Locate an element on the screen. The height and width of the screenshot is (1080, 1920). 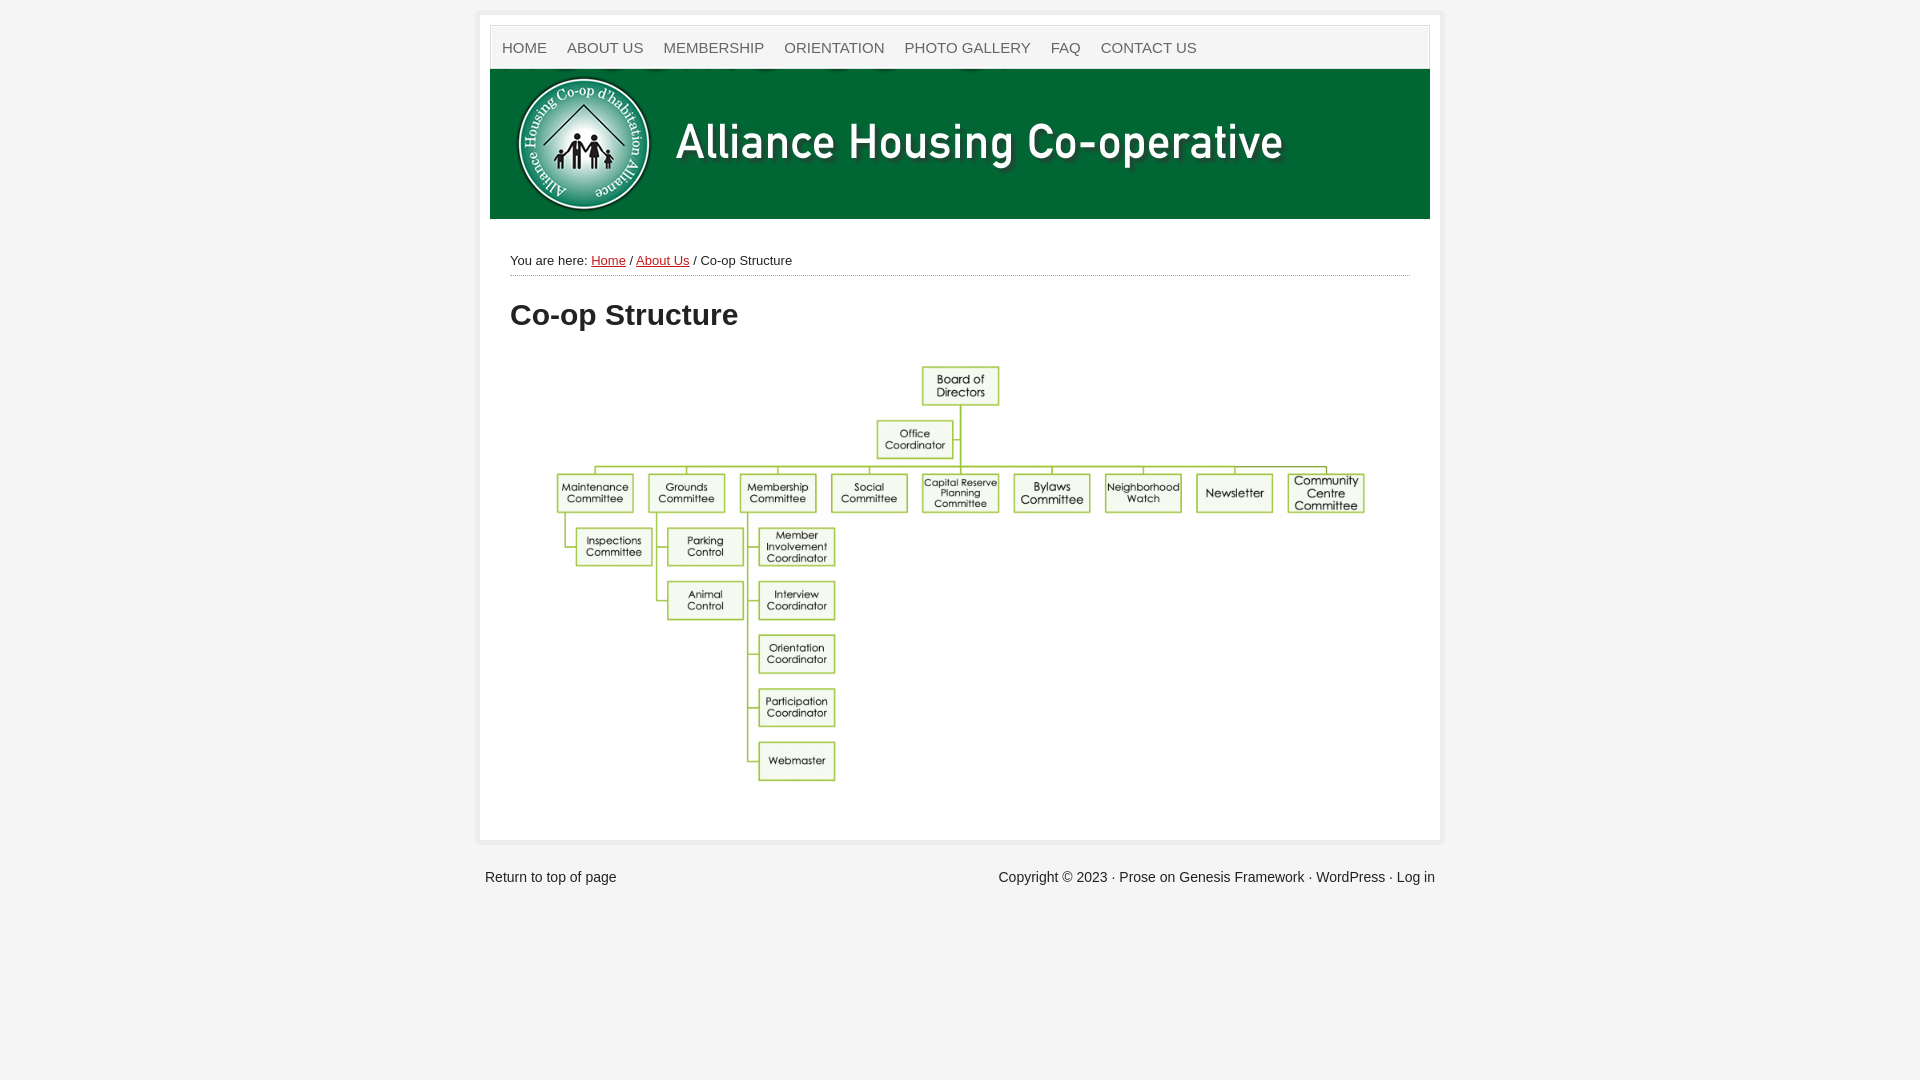
PHOTO GALLERY is located at coordinates (968, 47).